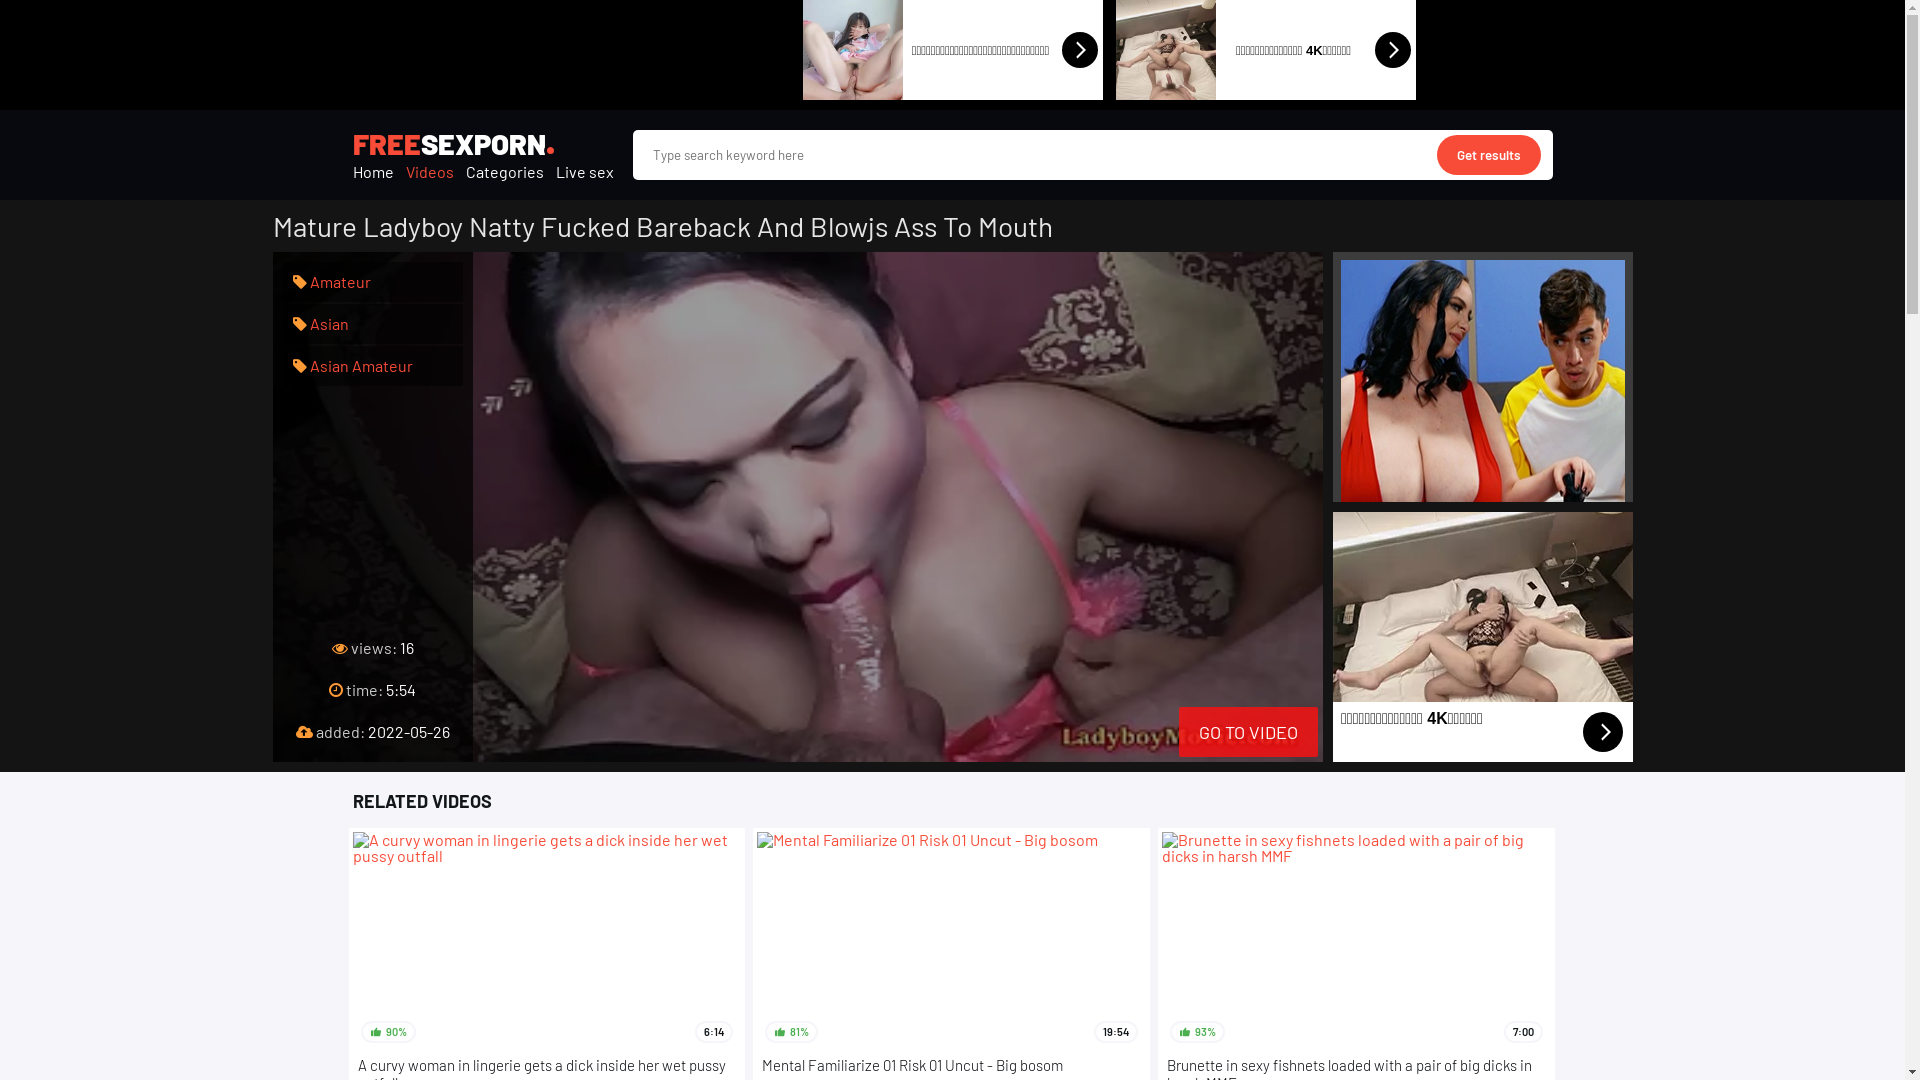 The height and width of the screenshot is (1080, 1920). What do you see at coordinates (952, 942) in the screenshot?
I see `19:54
81%` at bounding box center [952, 942].